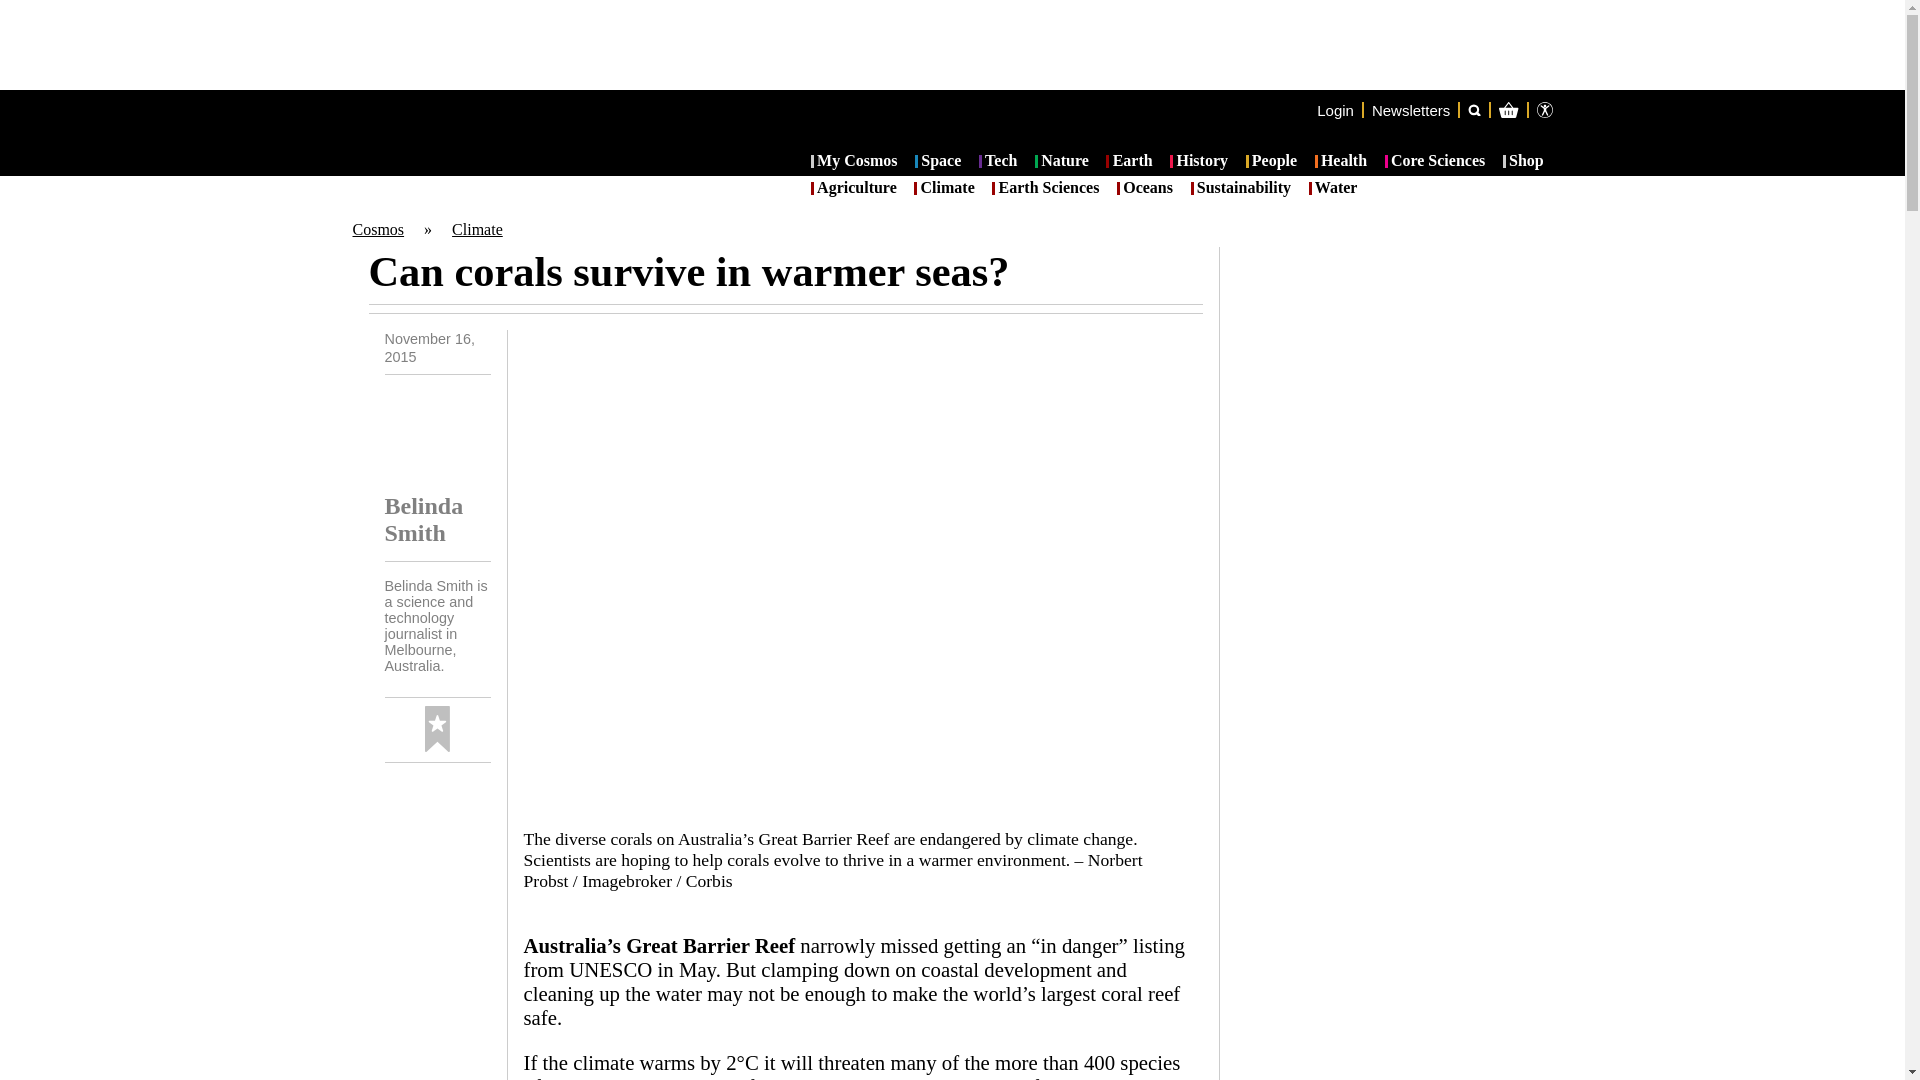  What do you see at coordinates (1544, 109) in the screenshot?
I see `Accessibility Tools` at bounding box center [1544, 109].